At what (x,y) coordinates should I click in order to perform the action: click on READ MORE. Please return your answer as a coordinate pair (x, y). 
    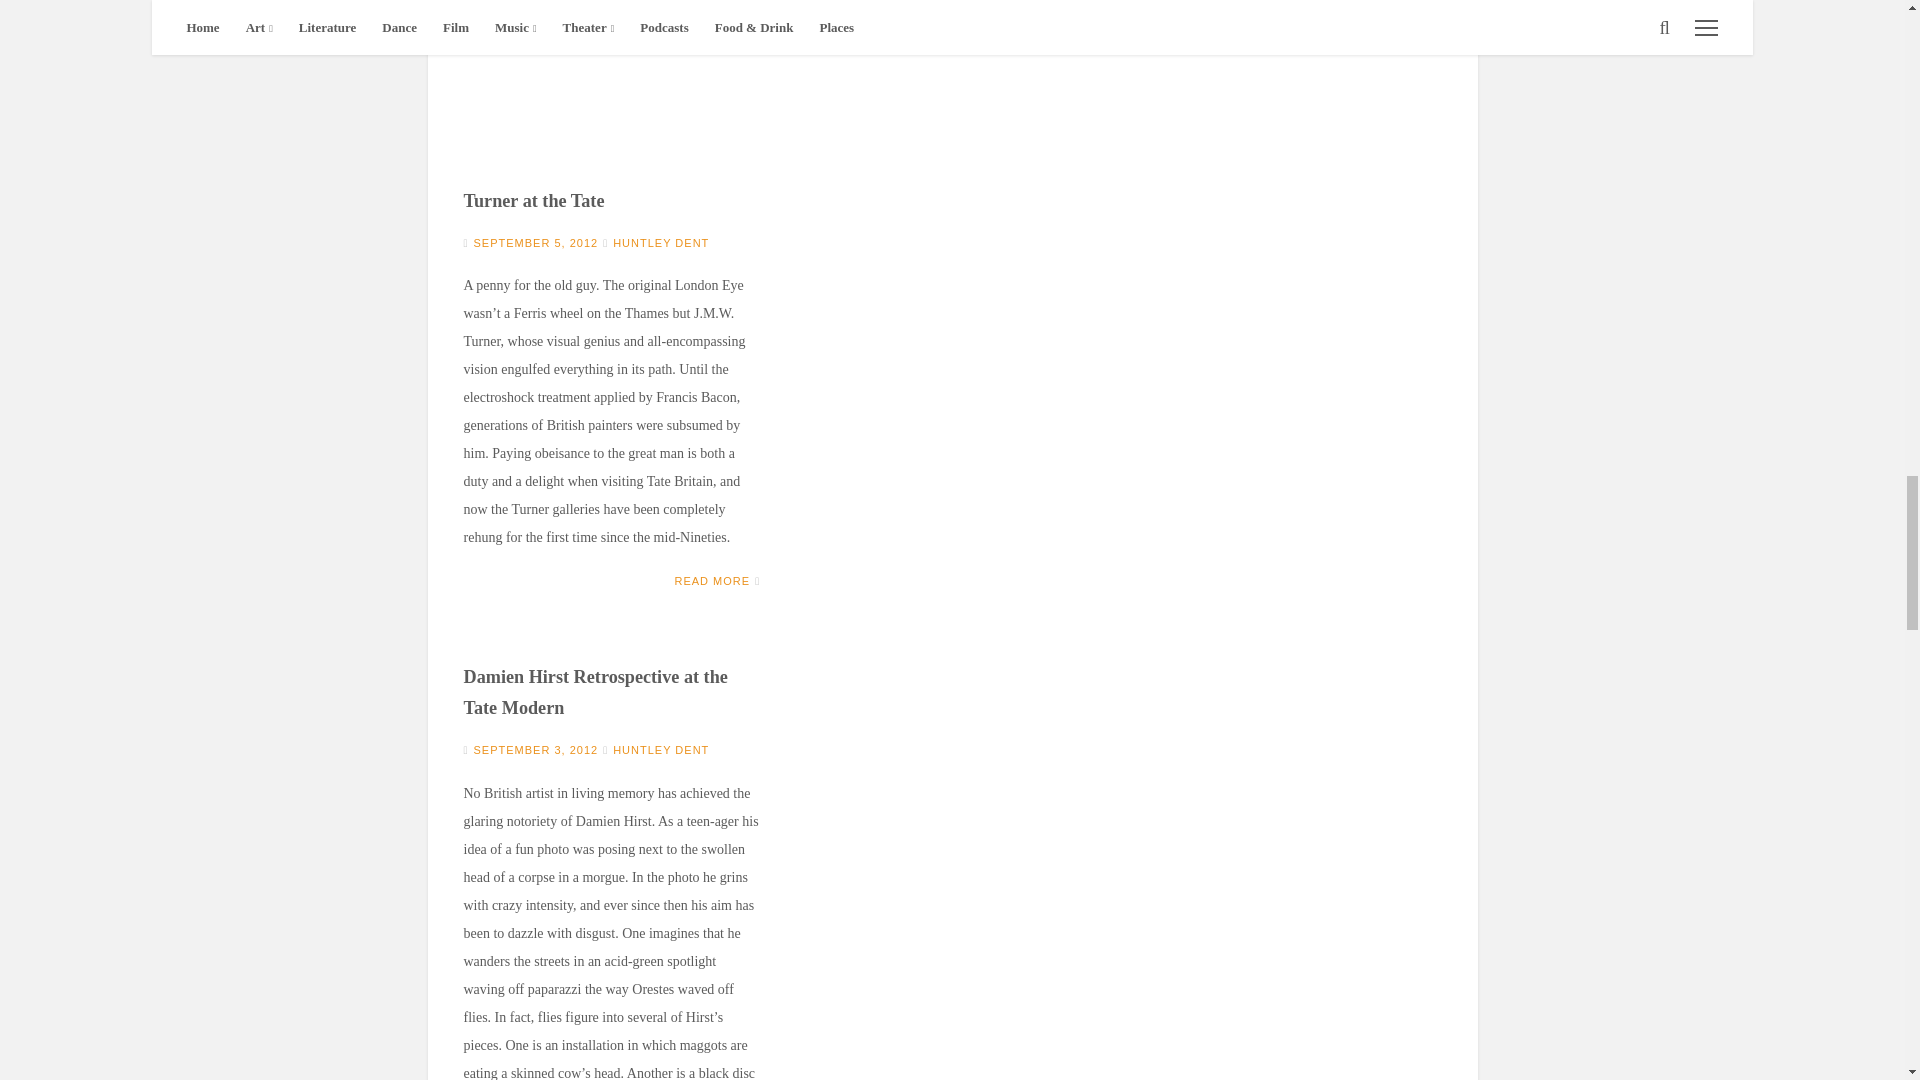
    Looking at the image, I should click on (712, 580).